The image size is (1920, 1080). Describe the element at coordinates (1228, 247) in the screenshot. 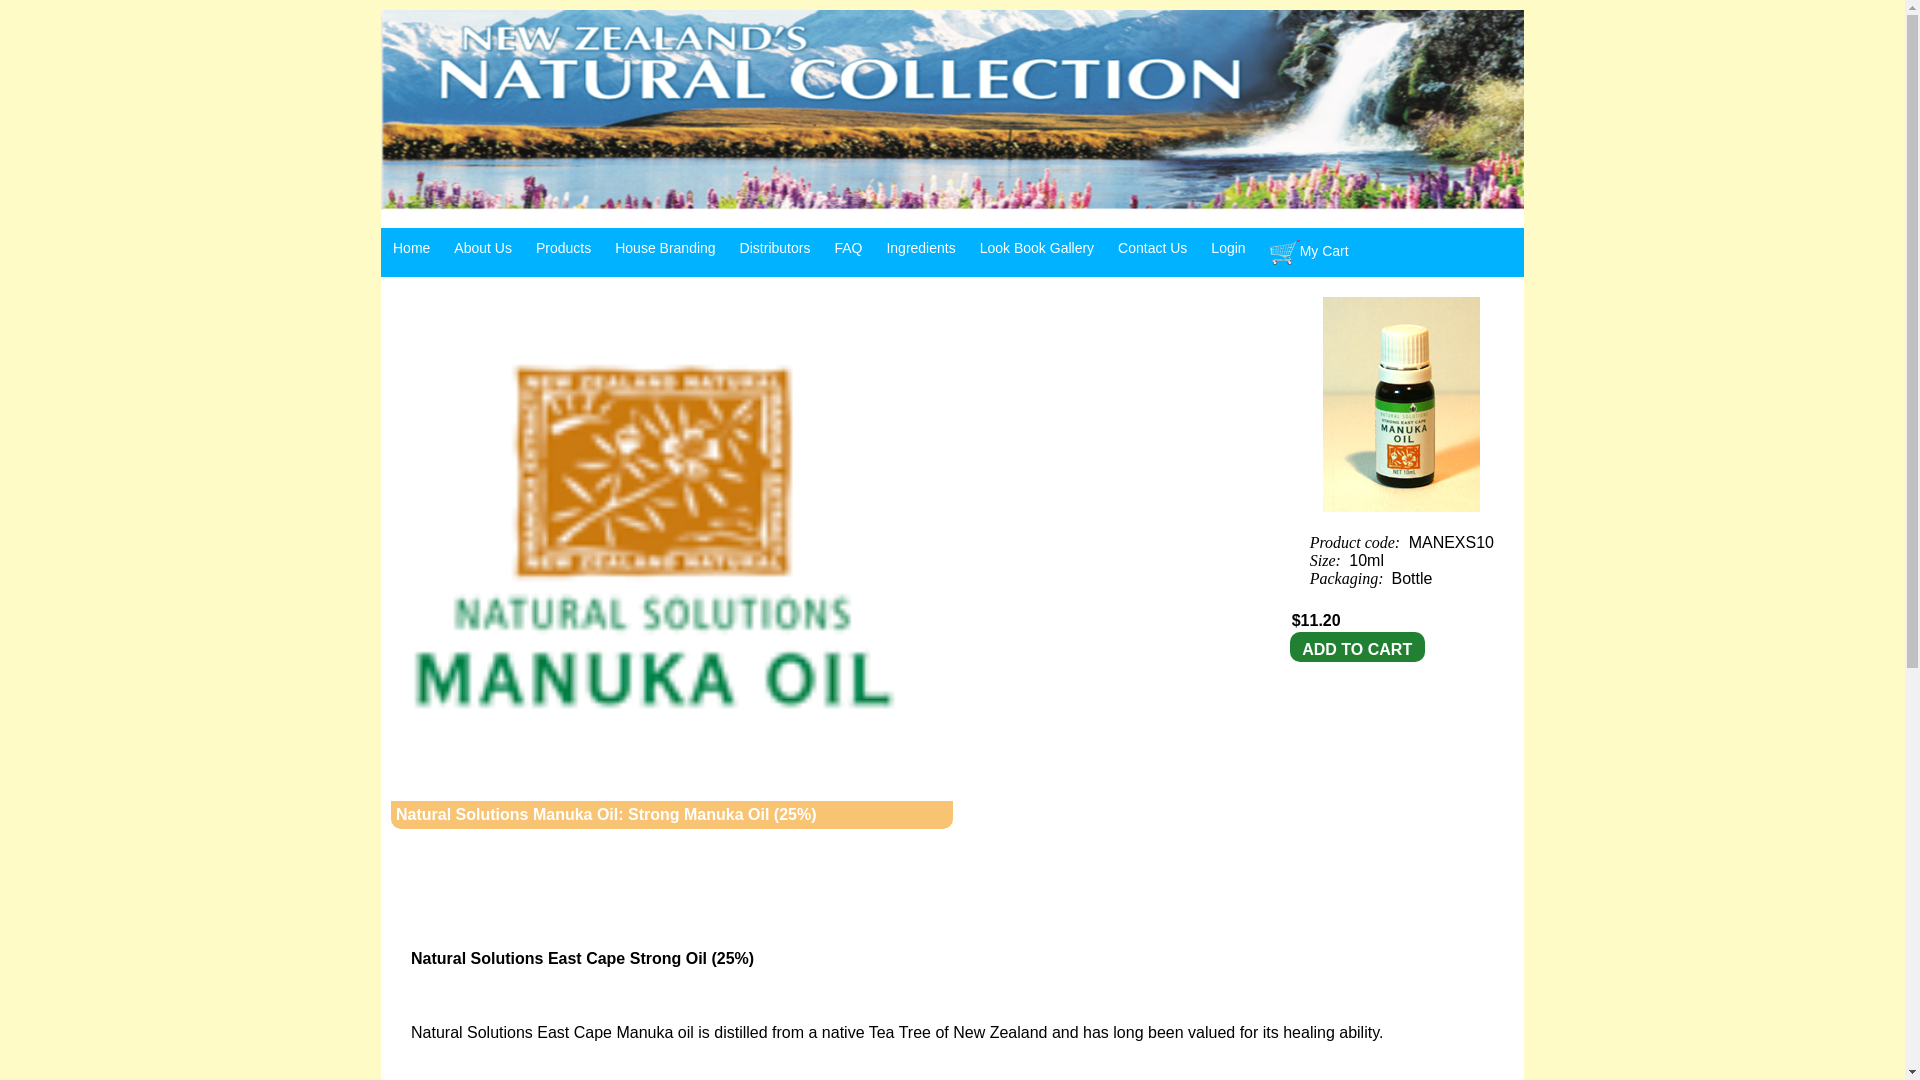

I see `Login` at that location.